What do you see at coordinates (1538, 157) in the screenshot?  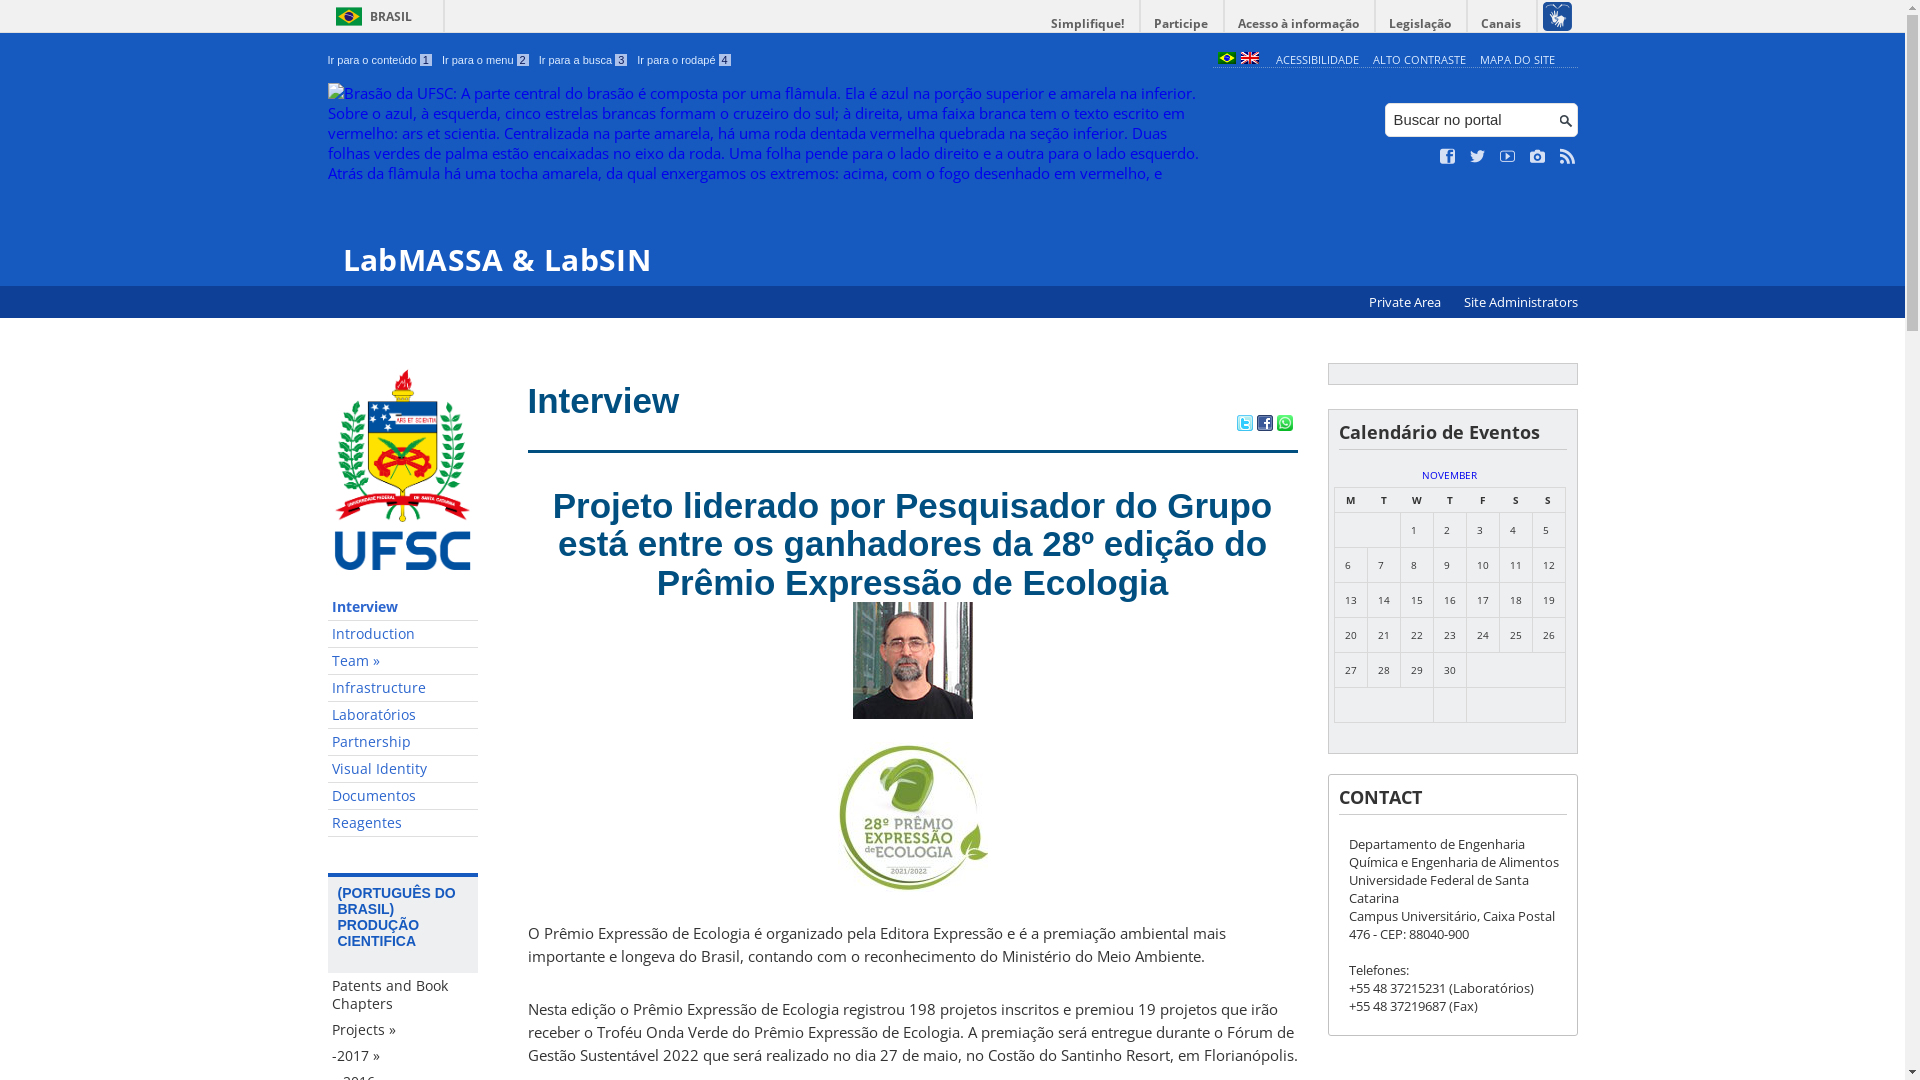 I see `Veja no Instagram` at bounding box center [1538, 157].